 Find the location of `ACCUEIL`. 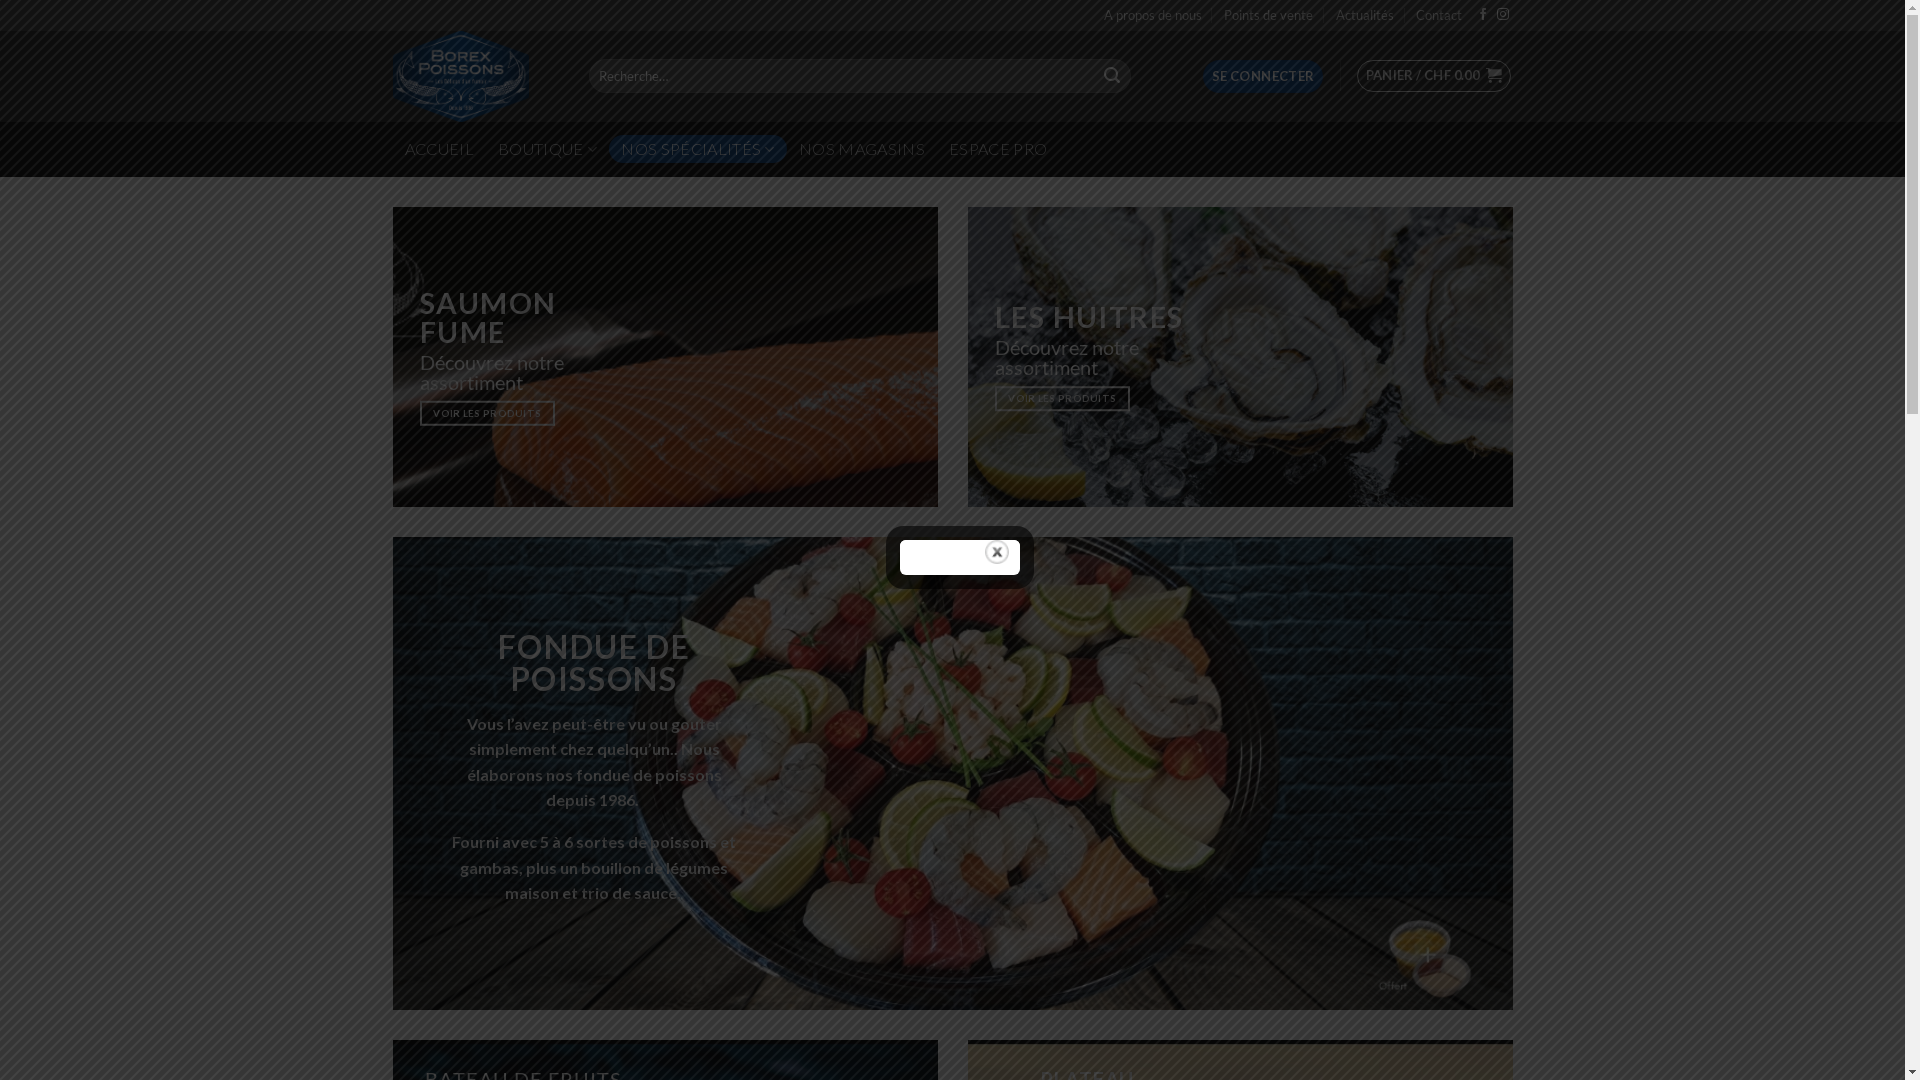

ACCUEIL is located at coordinates (438, 149).